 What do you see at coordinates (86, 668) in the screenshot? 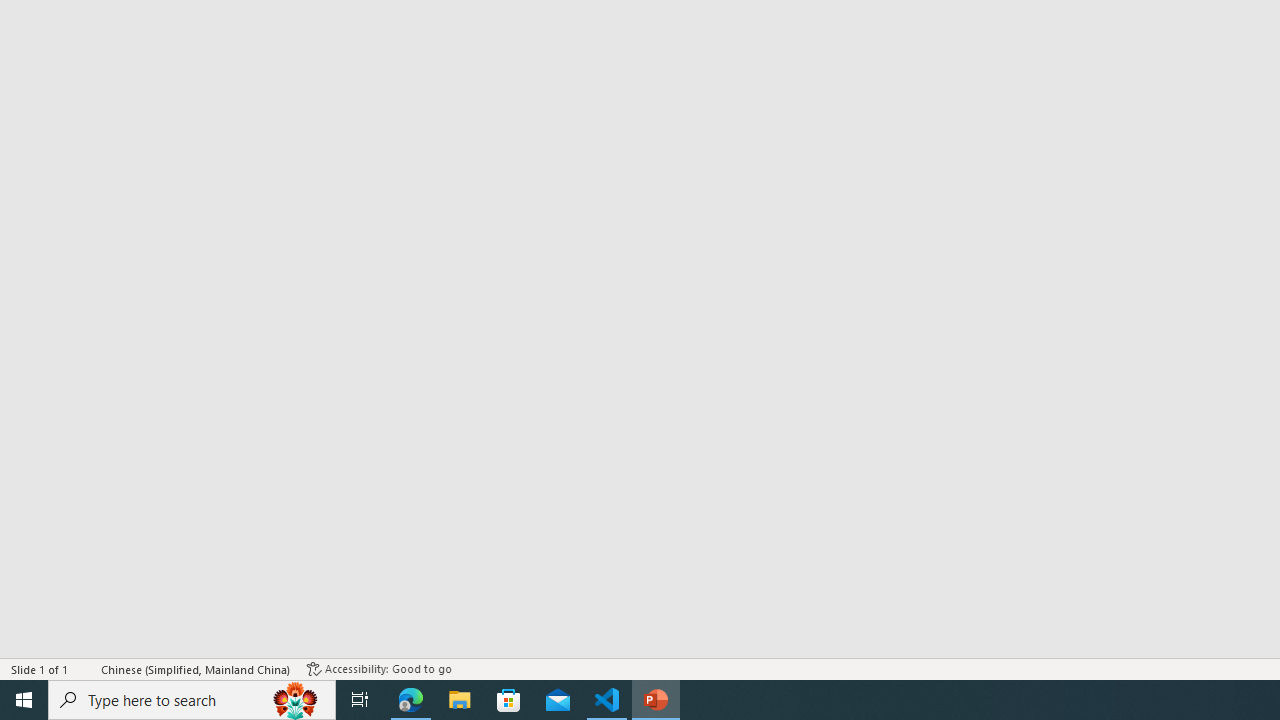
I see `Spell Check ` at bounding box center [86, 668].